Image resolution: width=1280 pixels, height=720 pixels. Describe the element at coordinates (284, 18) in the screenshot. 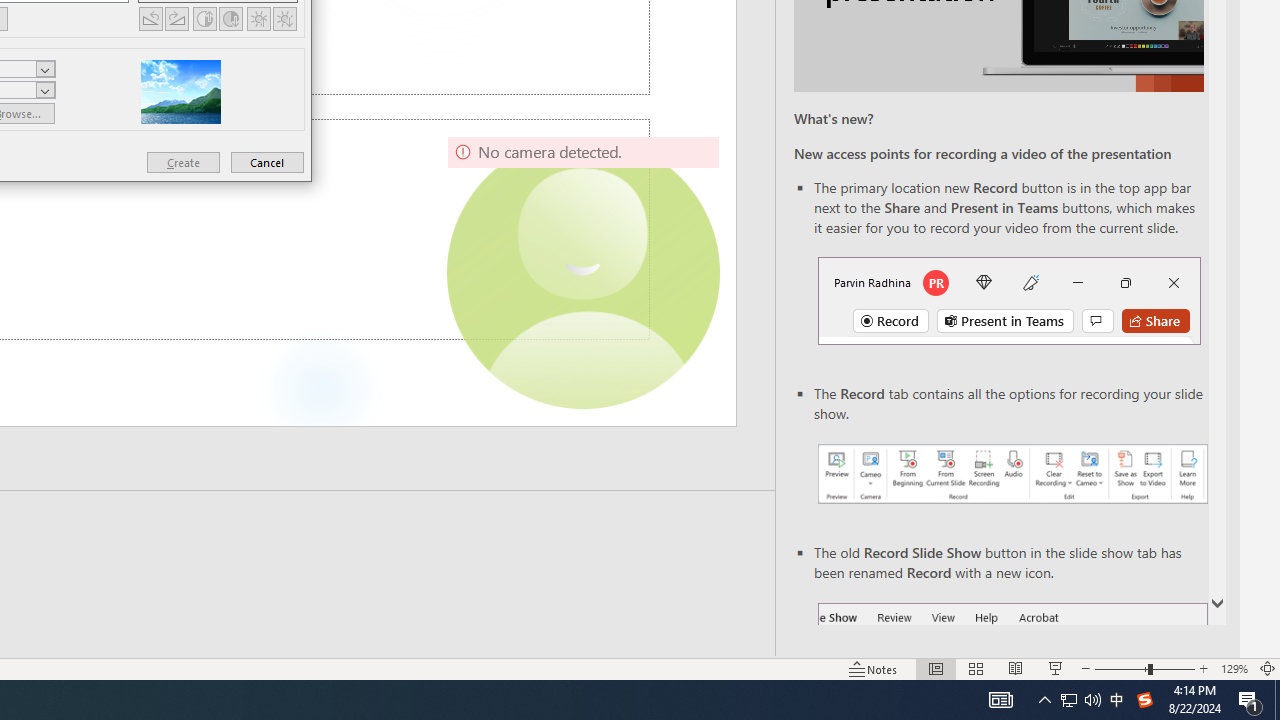

I see `Less Brightness` at that location.